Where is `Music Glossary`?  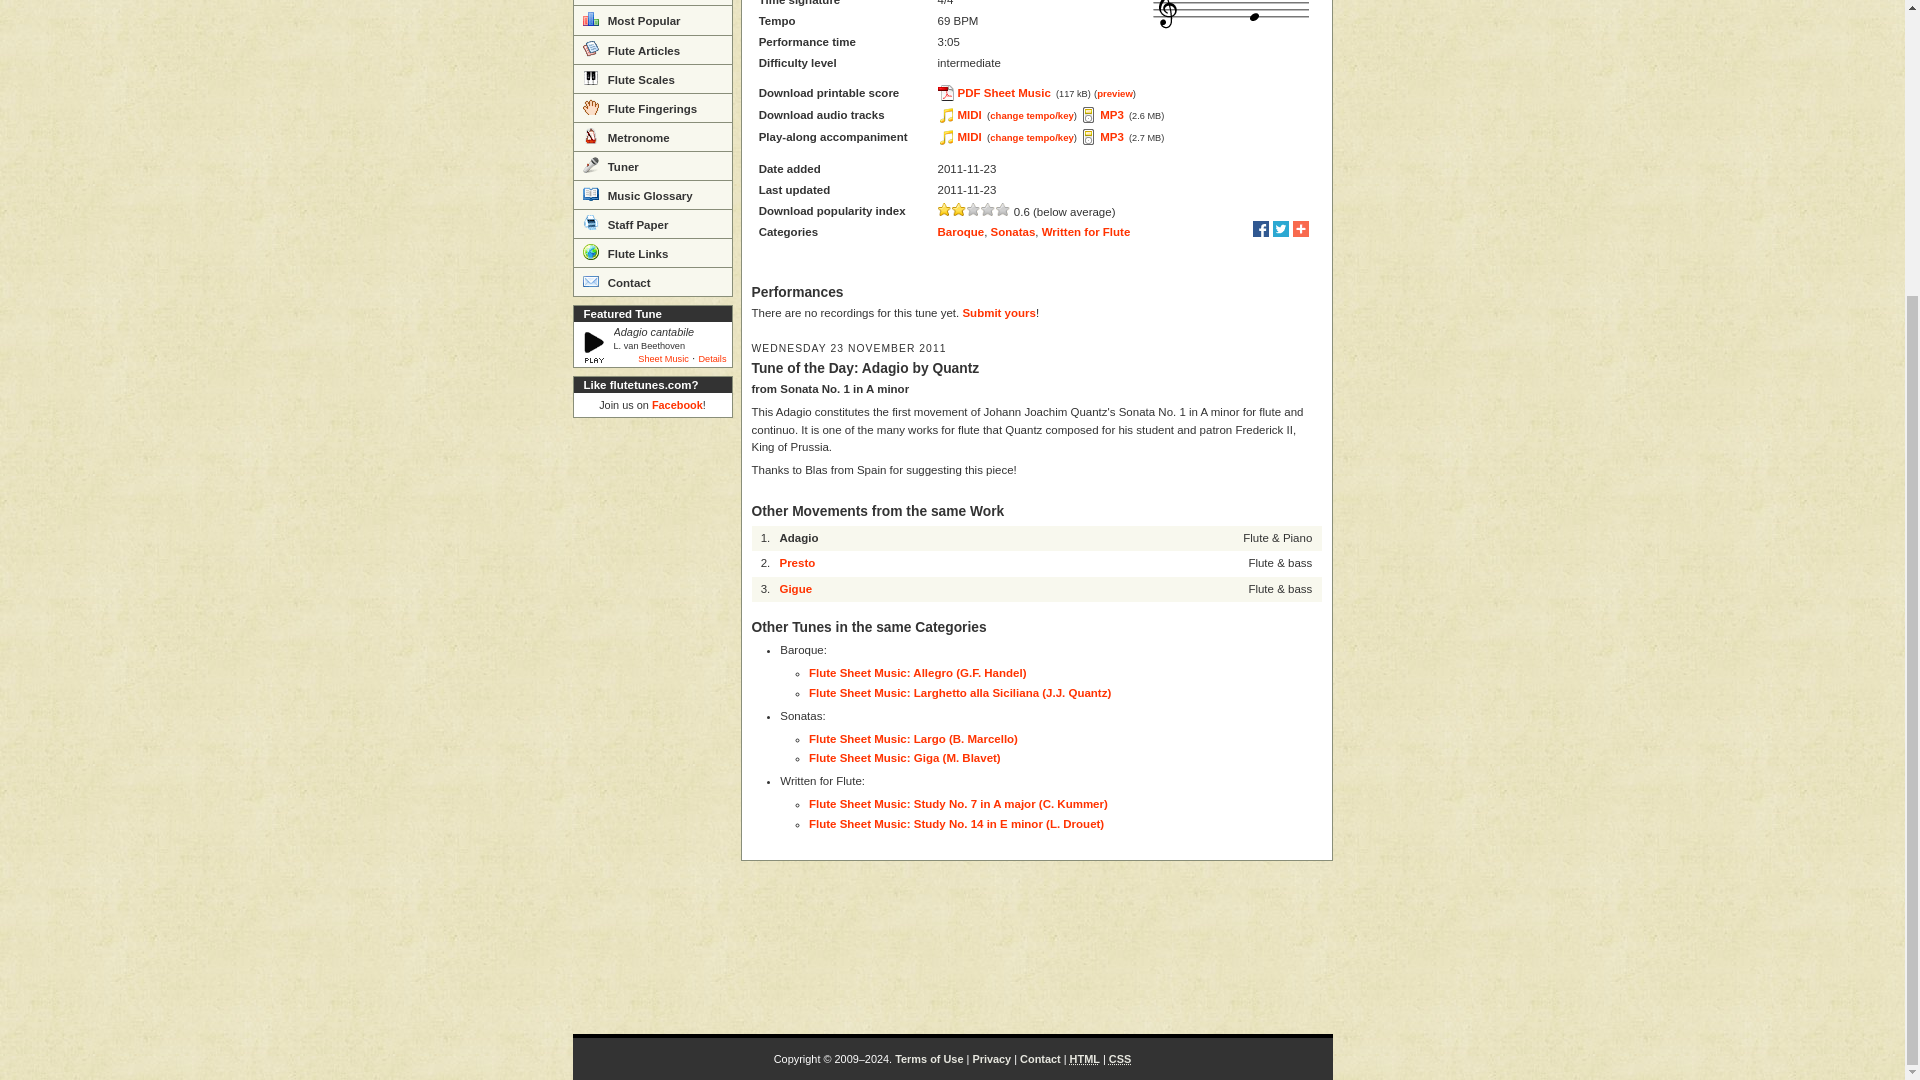 Music Glossary is located at coordinates (652, 194).